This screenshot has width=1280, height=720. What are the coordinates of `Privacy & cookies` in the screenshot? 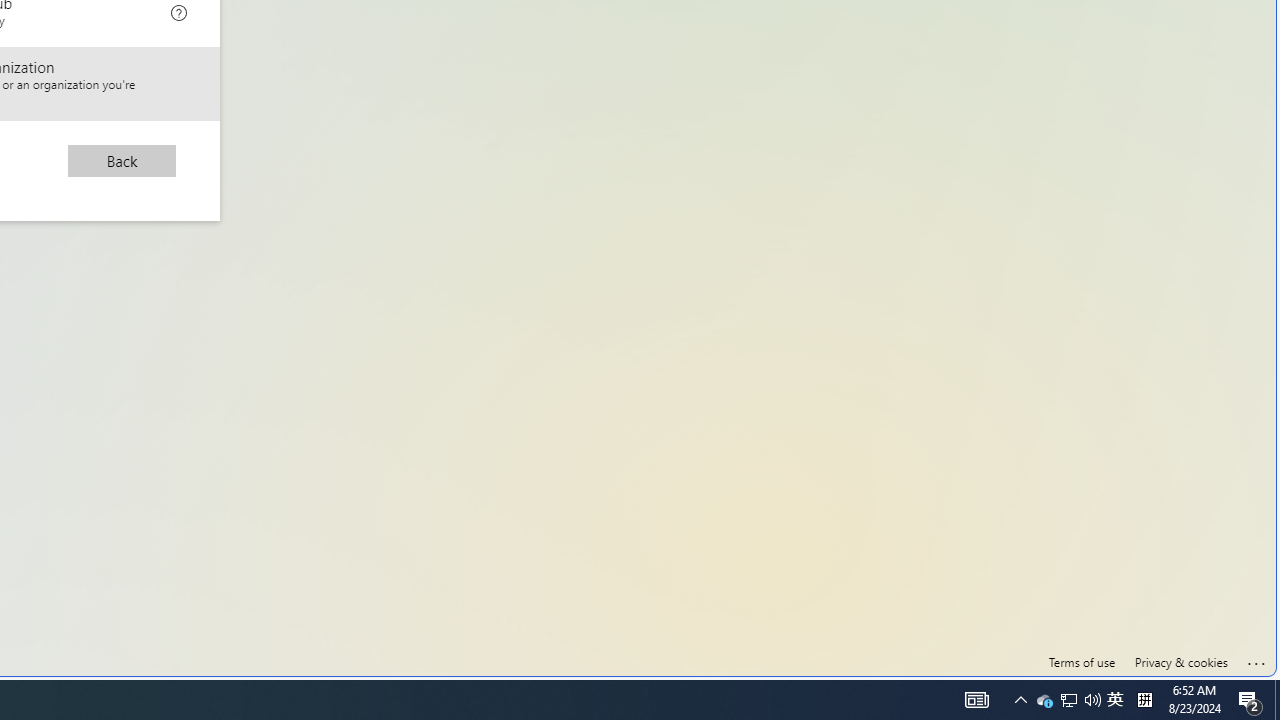 It's located at (1180, 662).